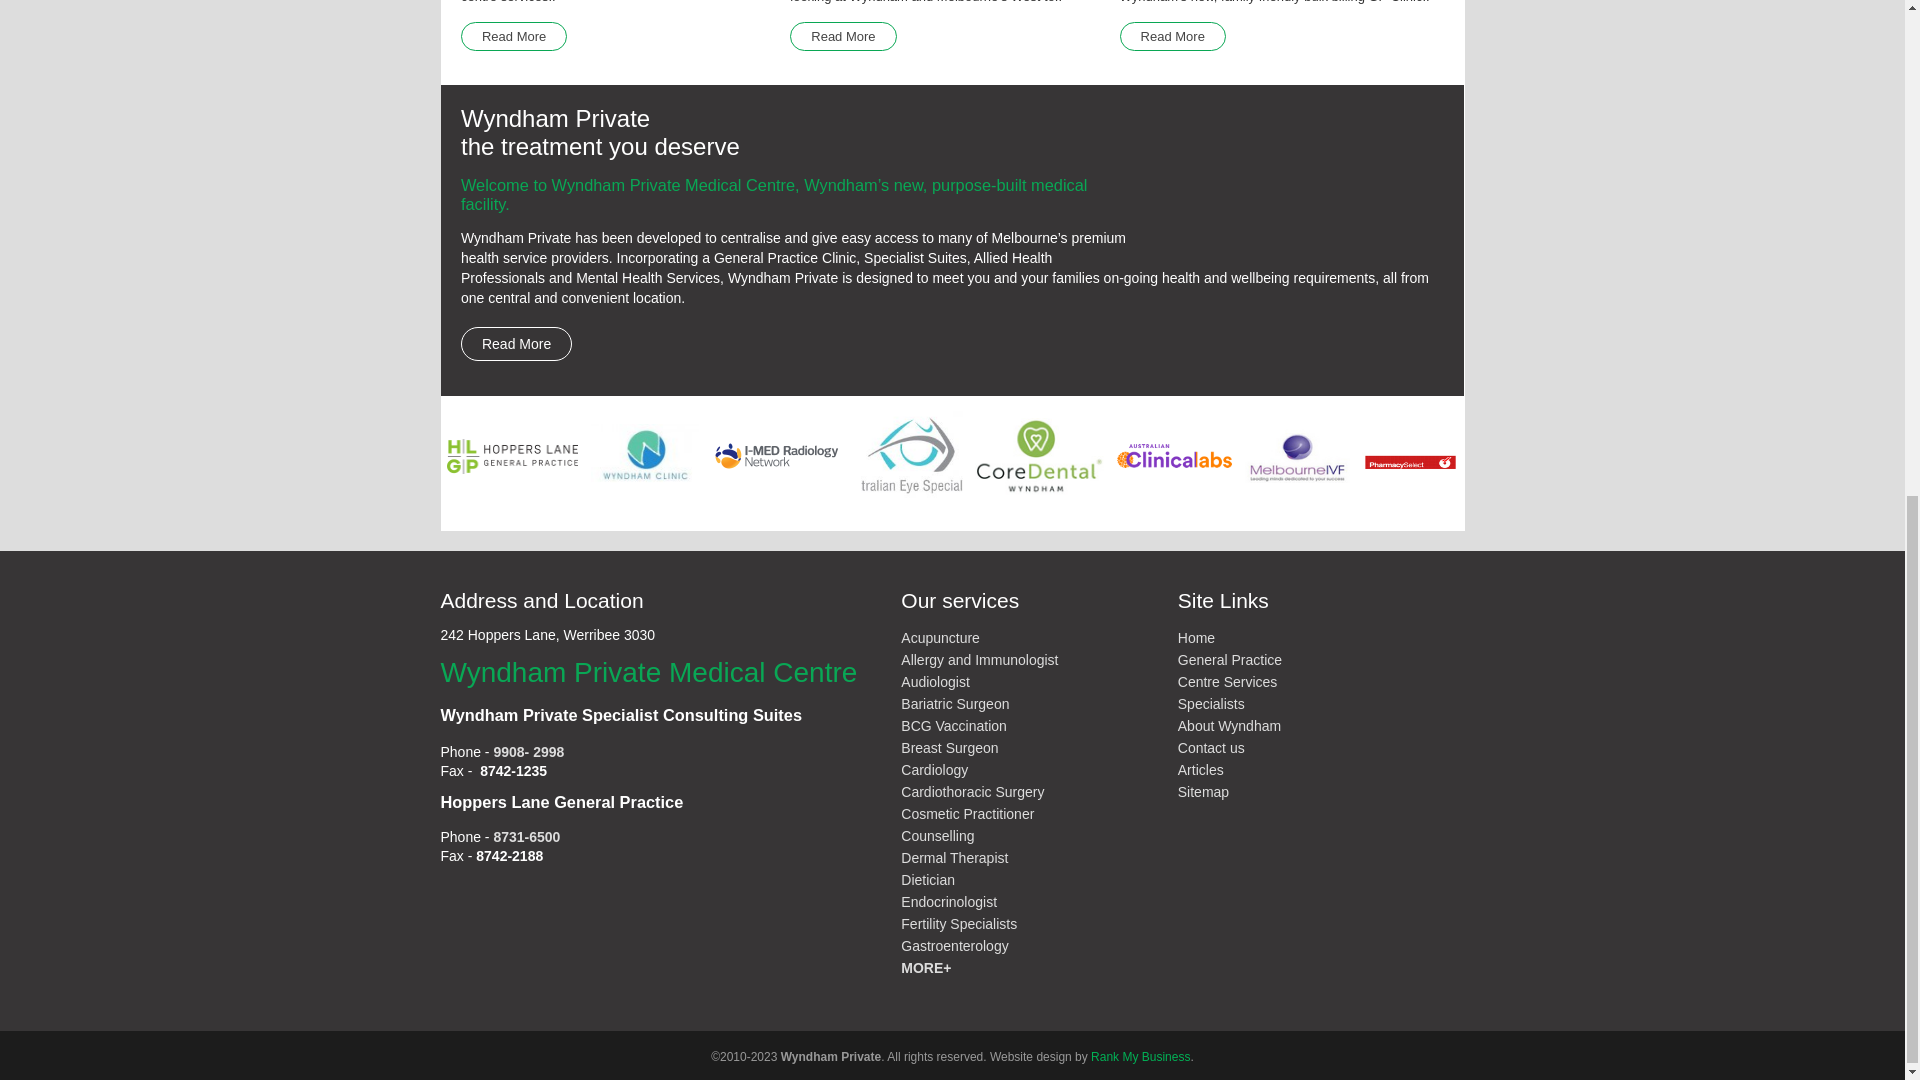 Image resolution: width=1920 pixels, height=1080 pixels. What do you see at coordinates (954, 946) in the screenshot?
I see `Gastroenterology` at bounding box center [954, 946].